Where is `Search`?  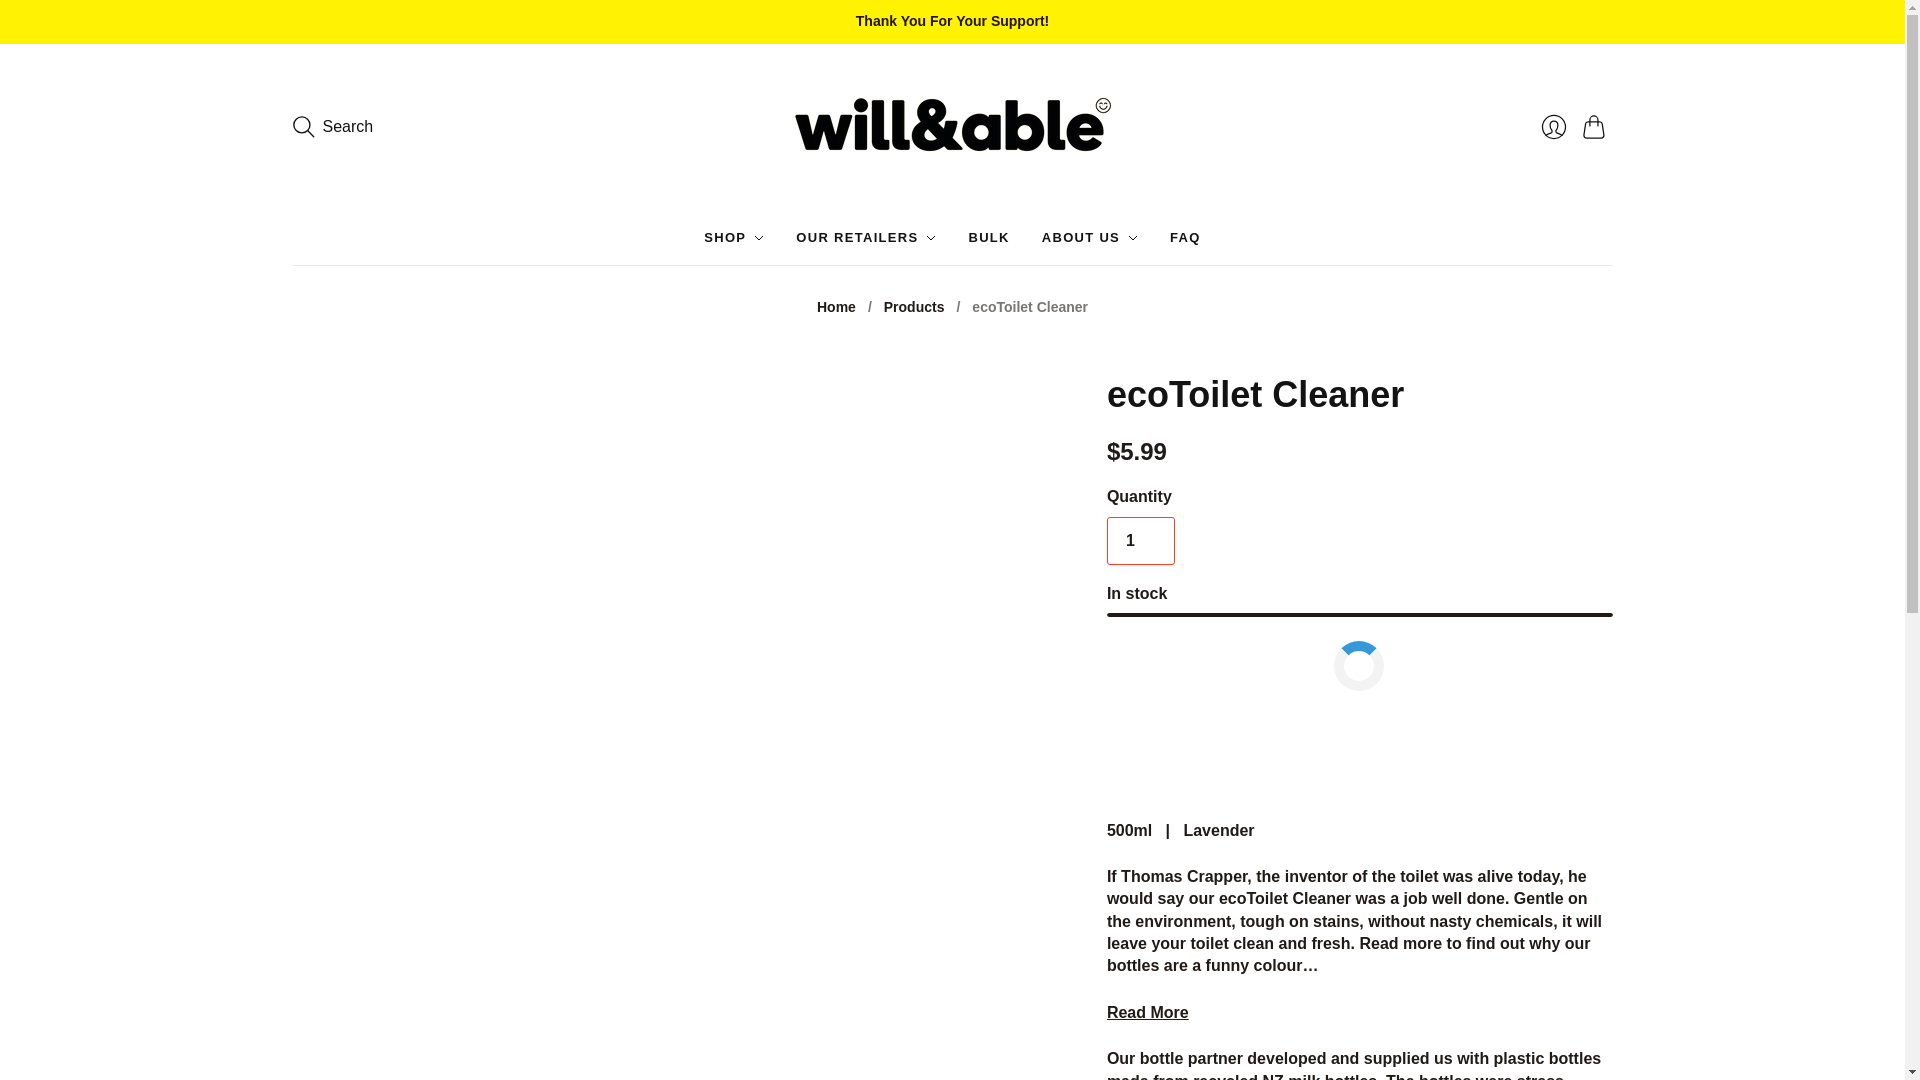 Search is located at coordinates (332, 126).